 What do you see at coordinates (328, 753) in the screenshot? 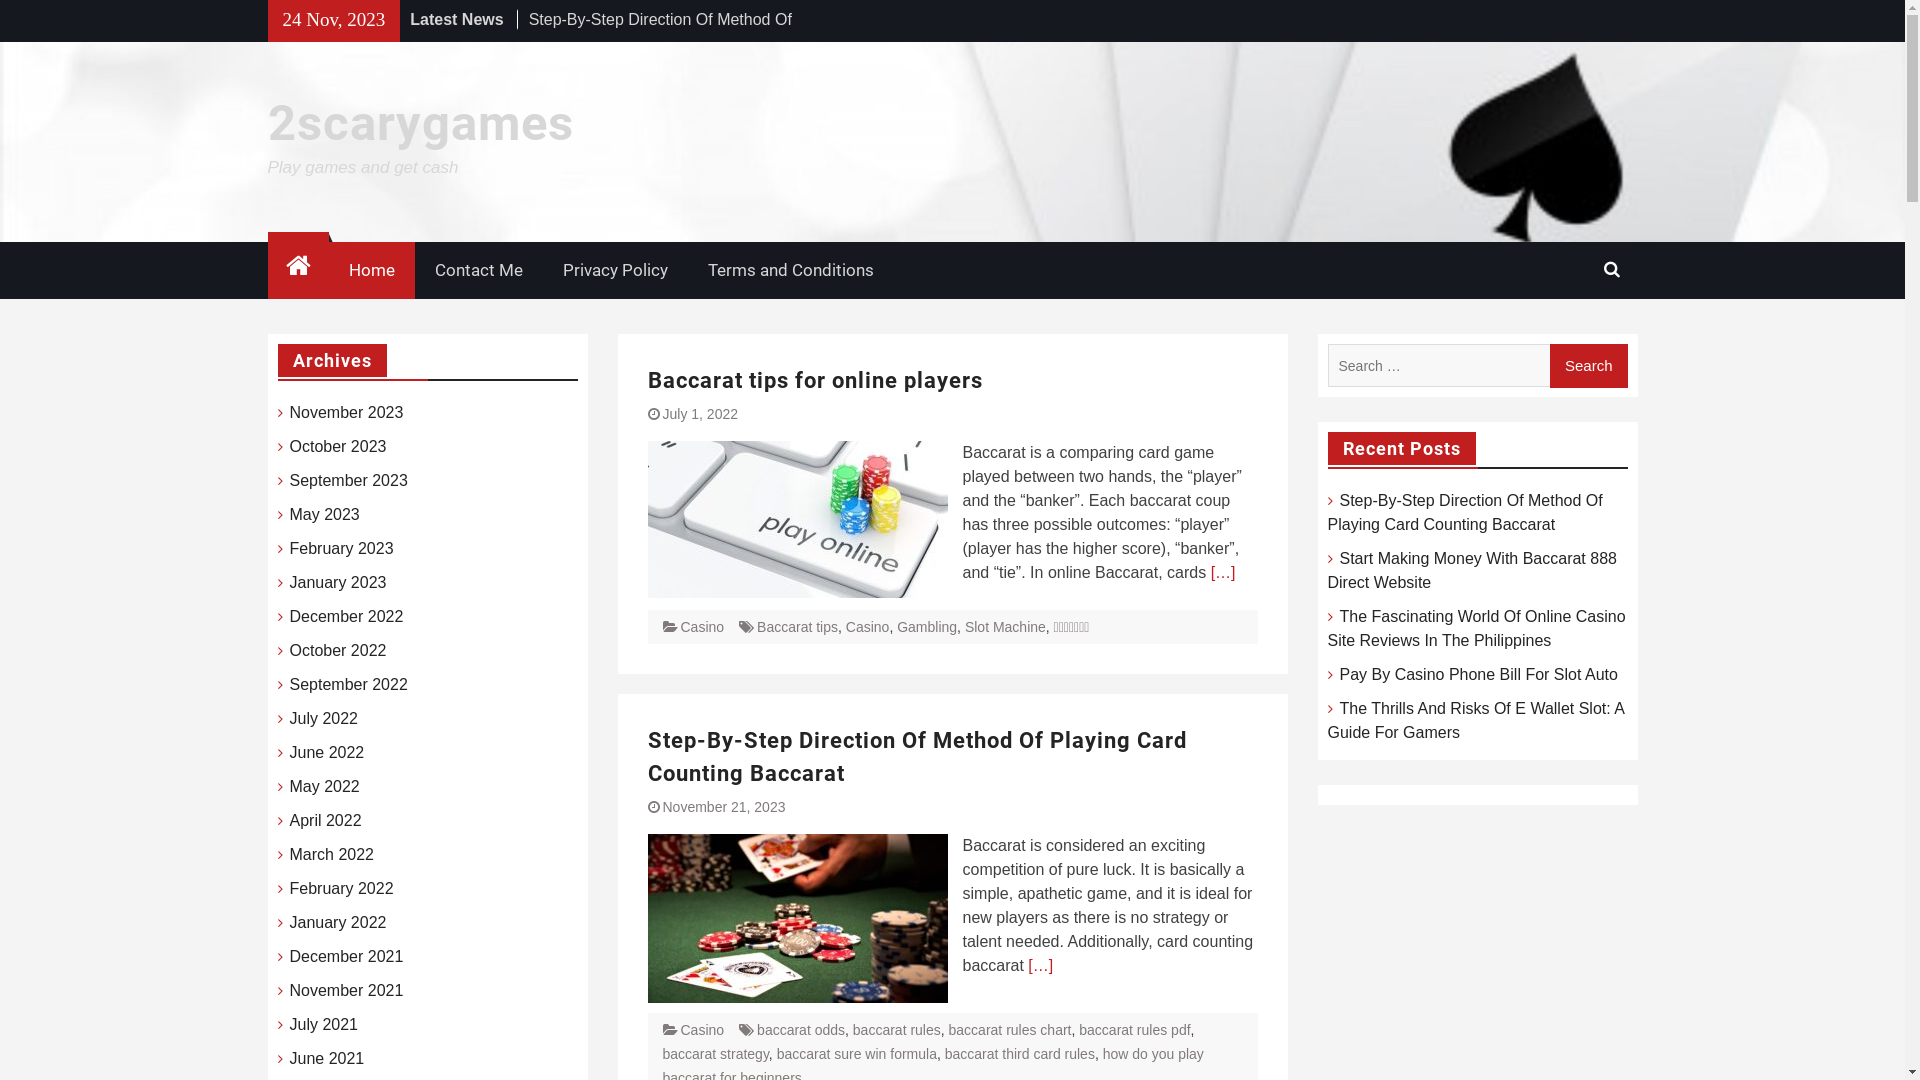
I see `June 2022` at bounding box center [328, 753].